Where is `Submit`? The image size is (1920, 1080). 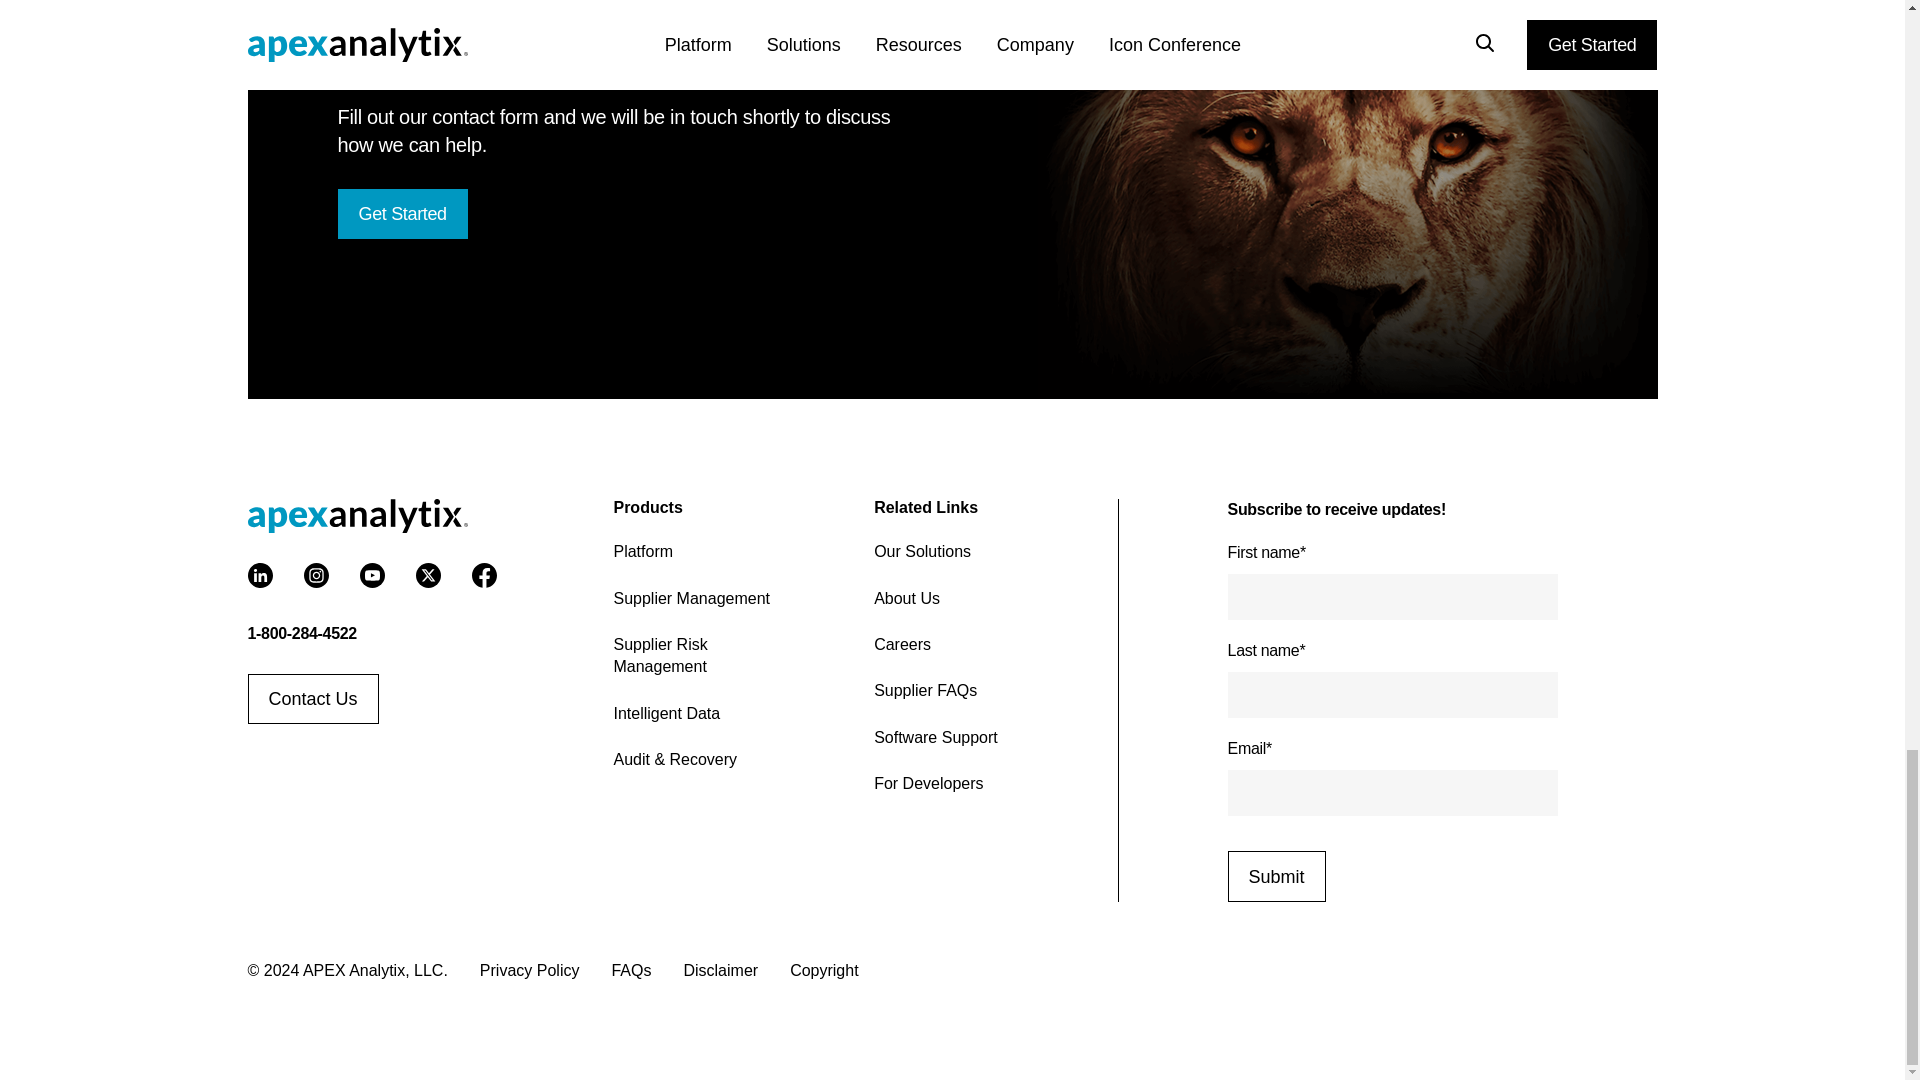 Submit is located at coordinates (1277, 876).